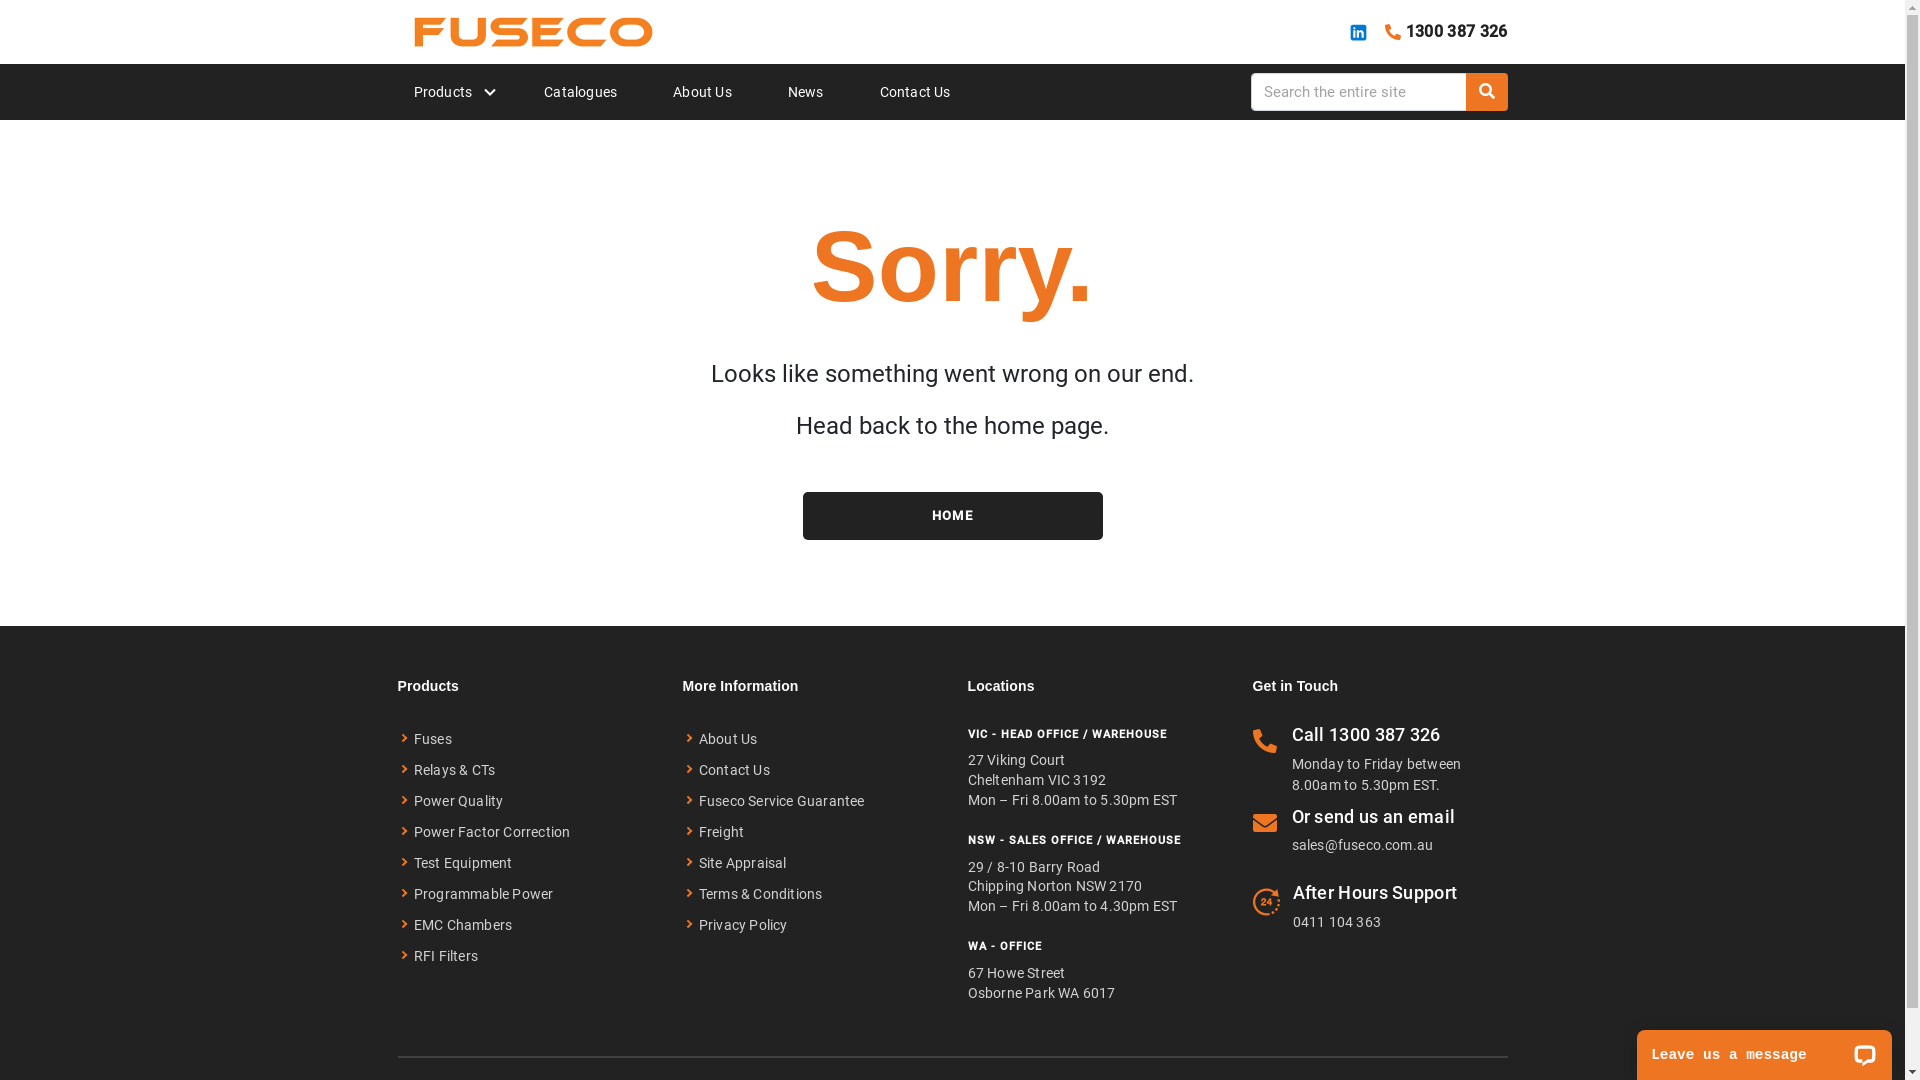 This screenshot has width=1920, height=1080. I want to click on Contact Us, so click(728, 770).